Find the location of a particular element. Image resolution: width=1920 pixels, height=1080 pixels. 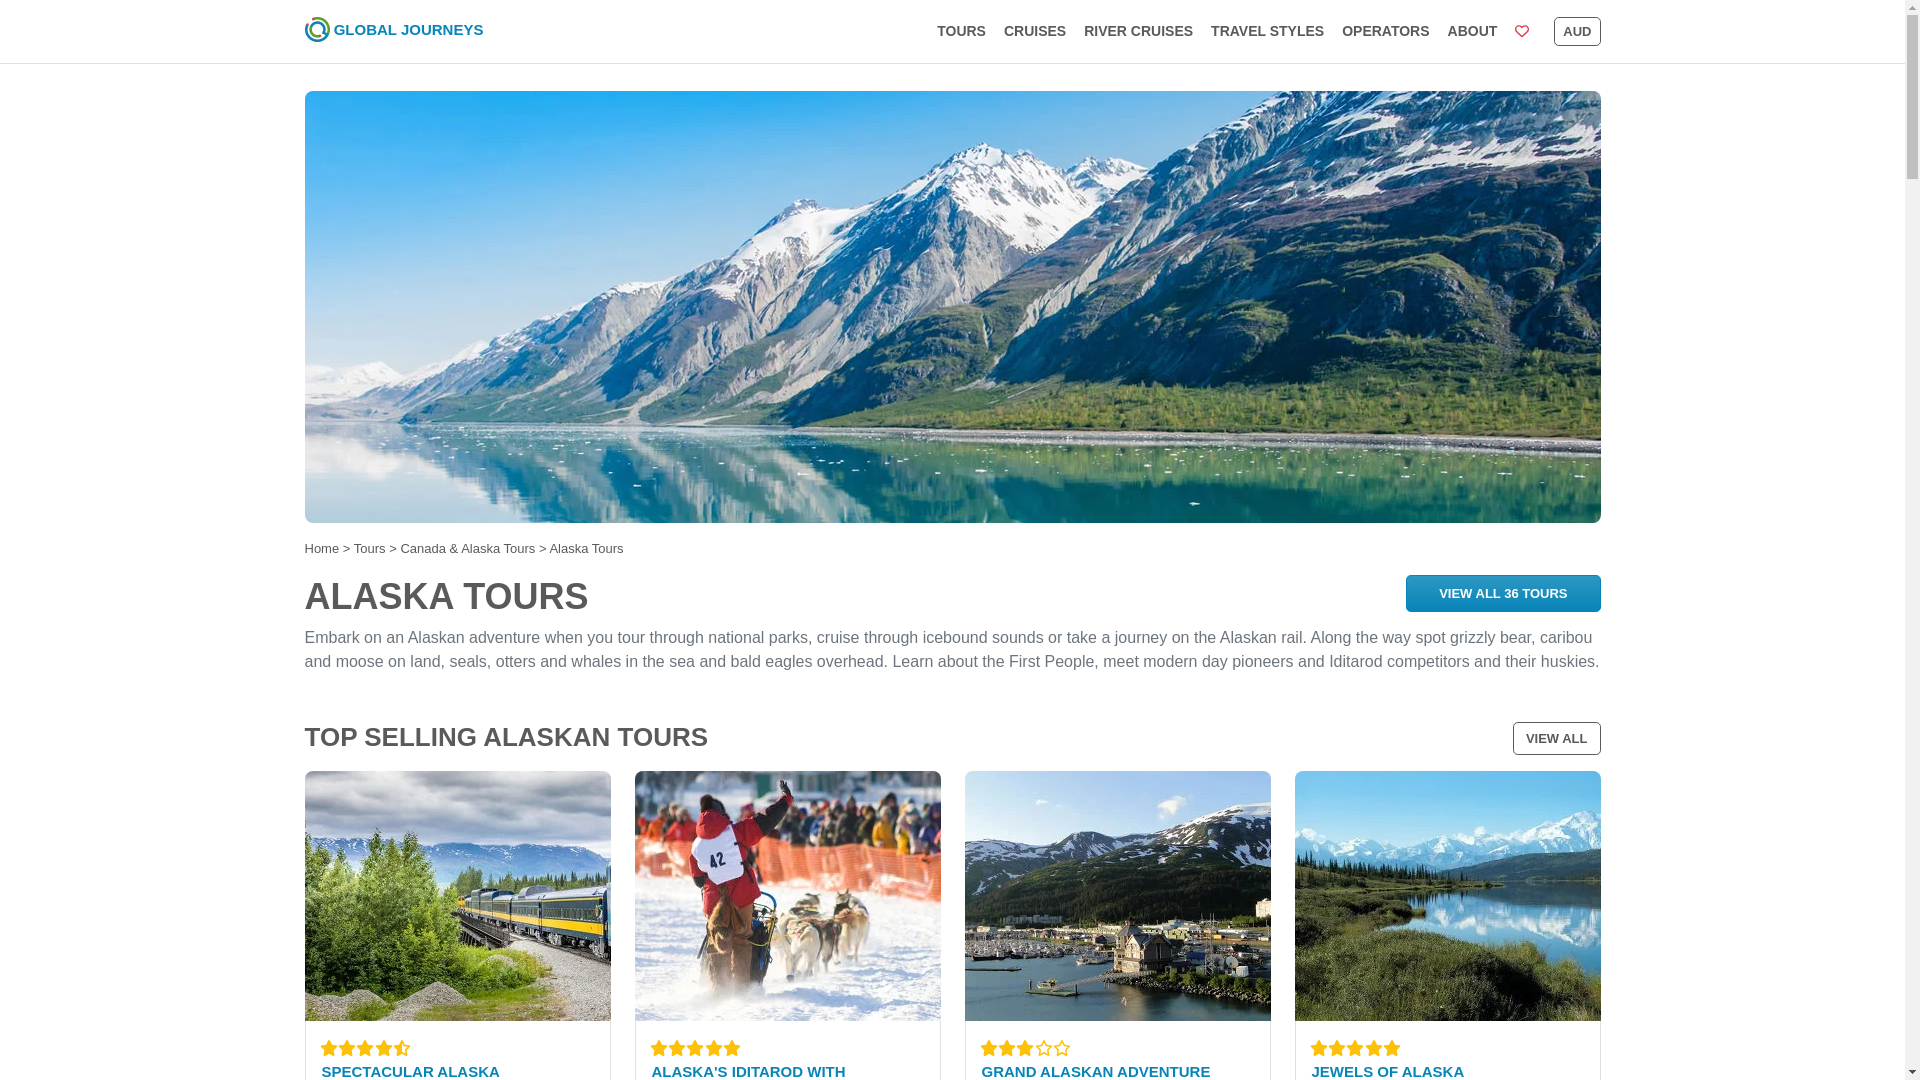

SPECTACULAR ALASKA is located at coordinates (410, 1071).